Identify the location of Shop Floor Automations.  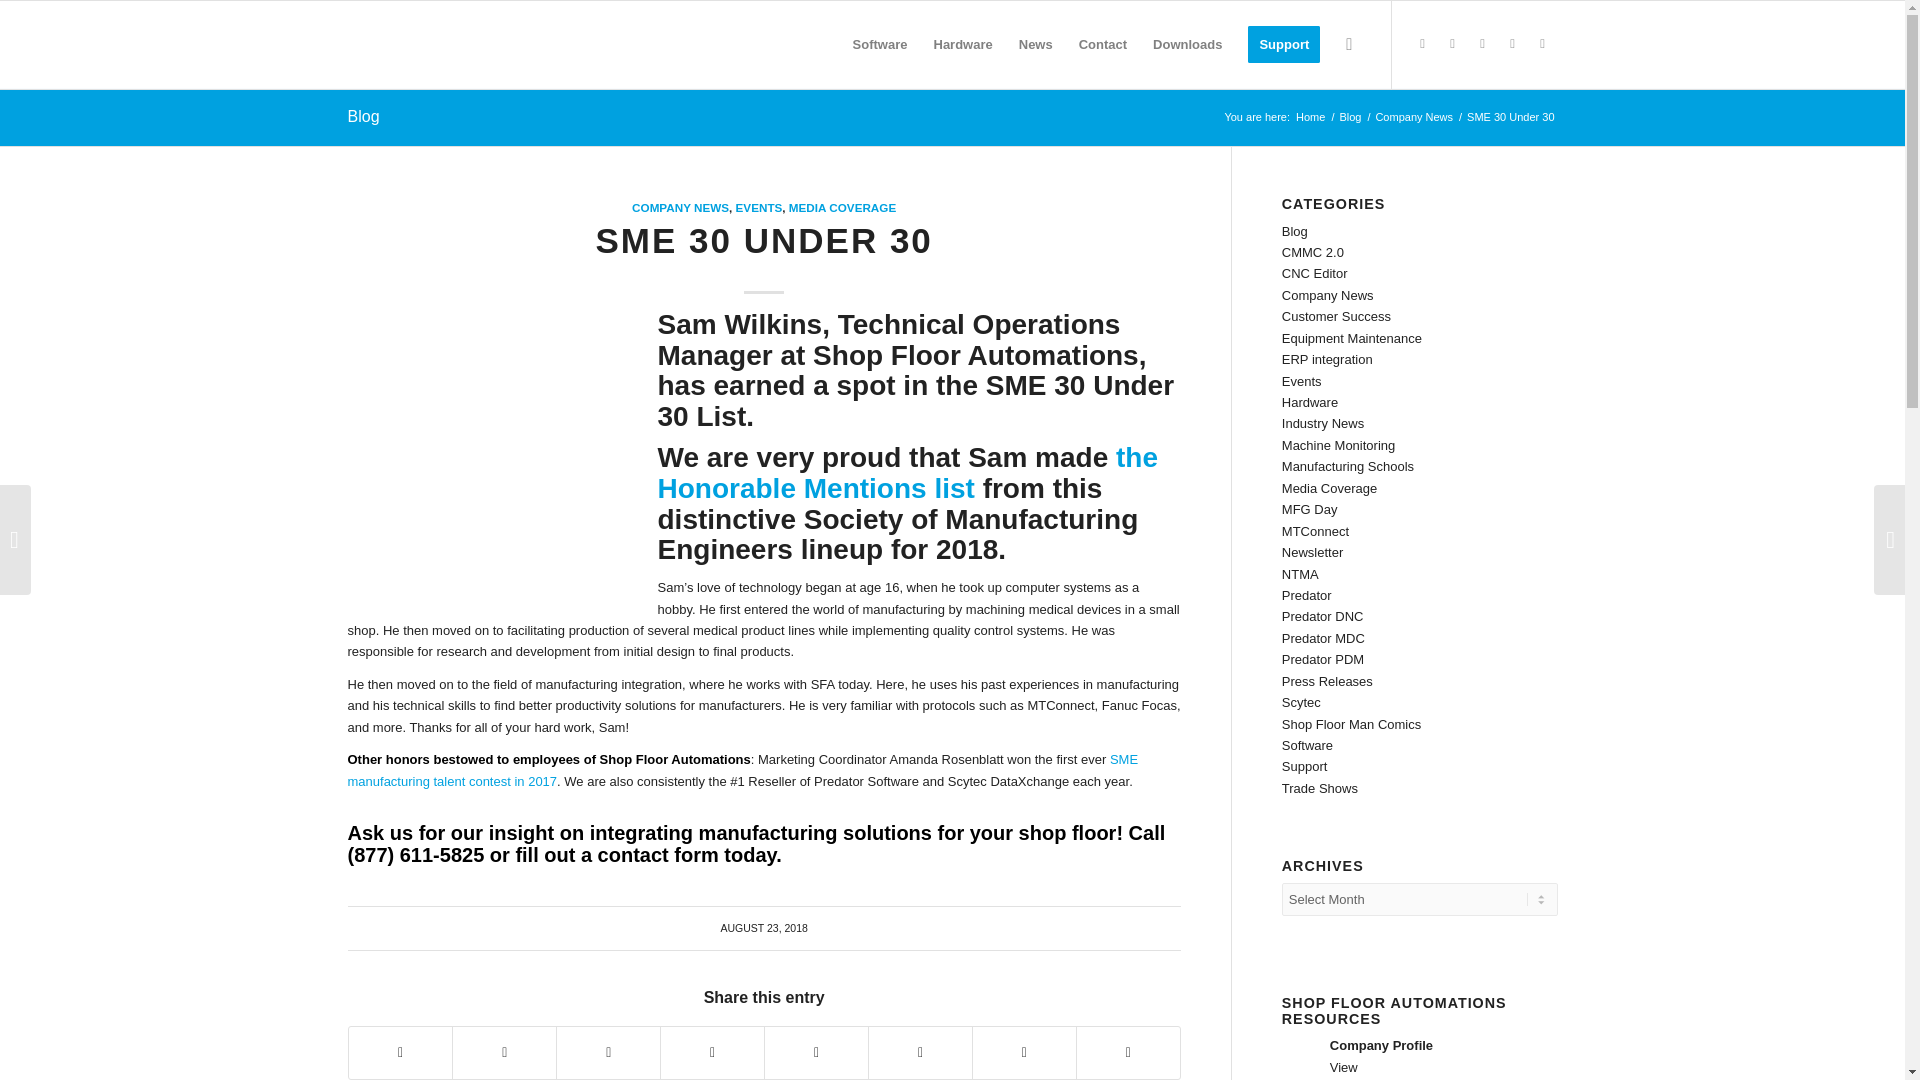
(1310, 118).